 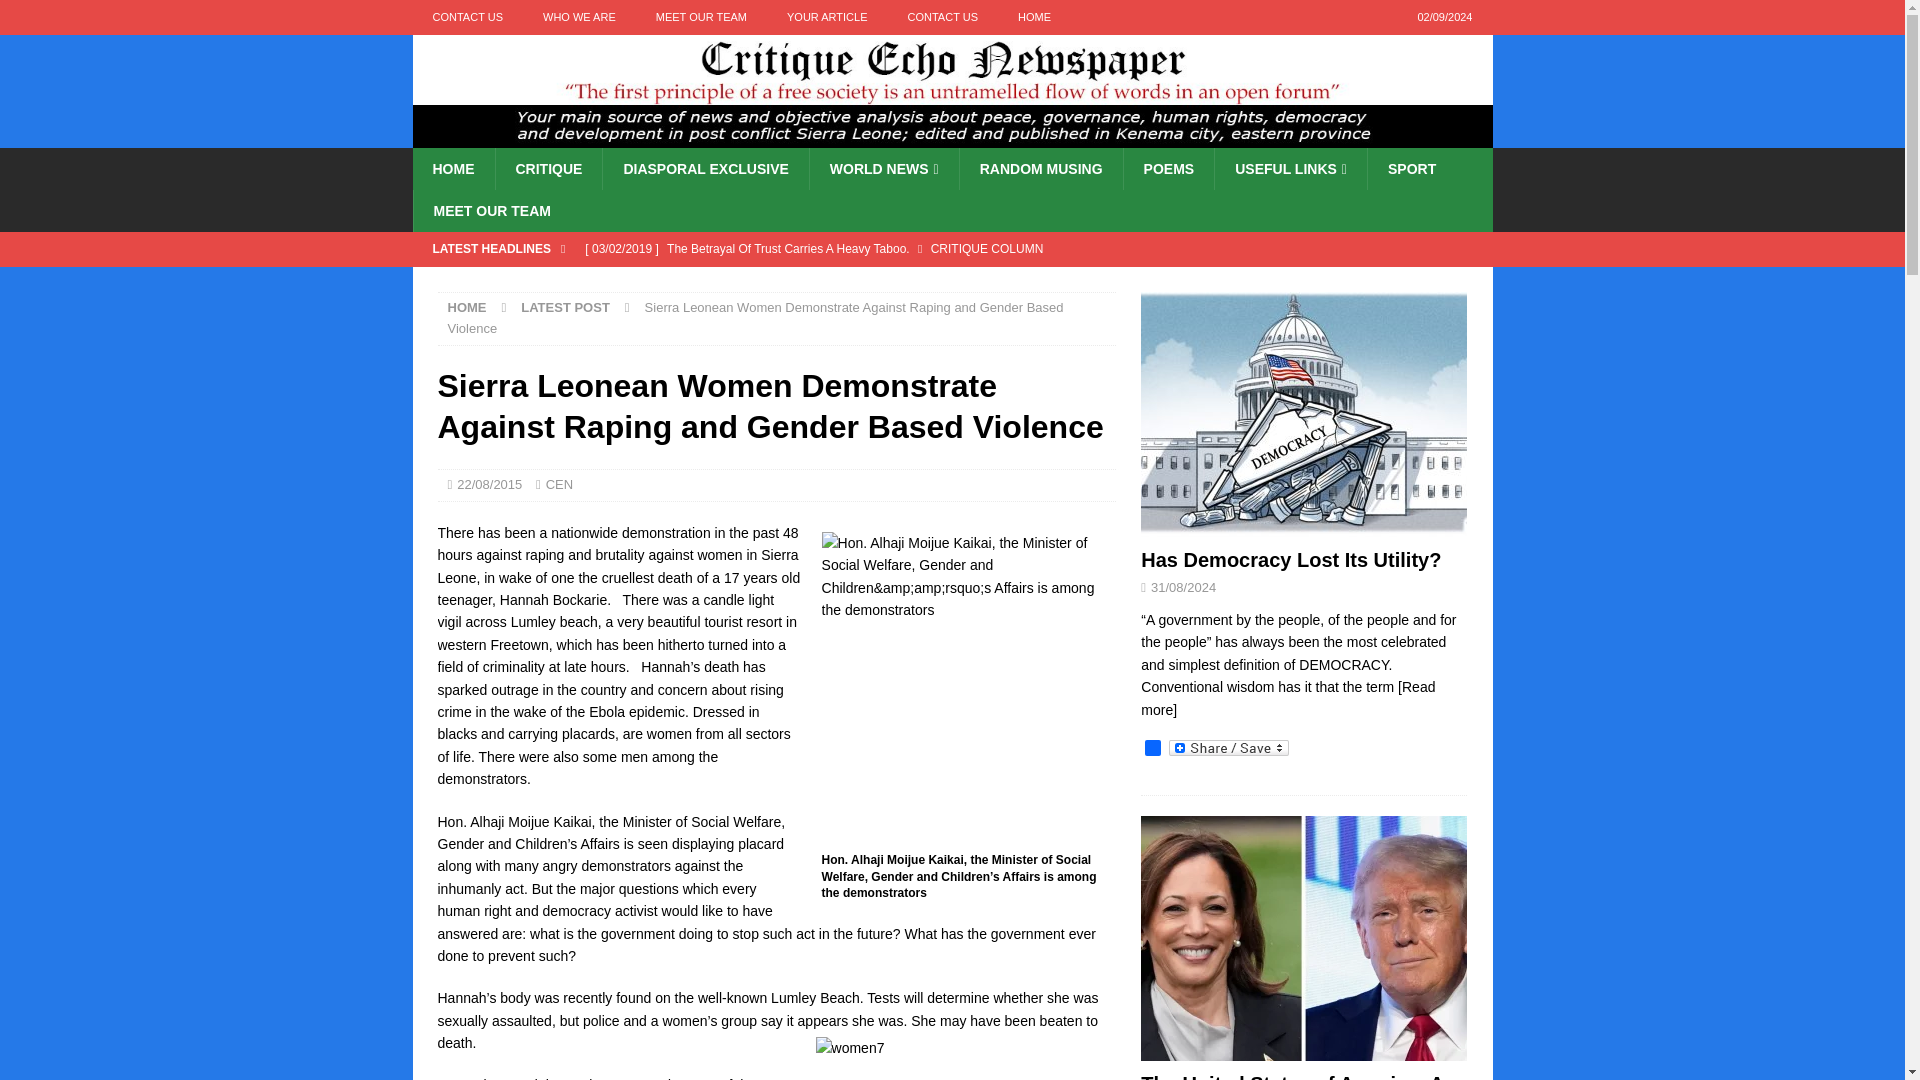 I want to click on HOME, so click(x=1034, y=17).